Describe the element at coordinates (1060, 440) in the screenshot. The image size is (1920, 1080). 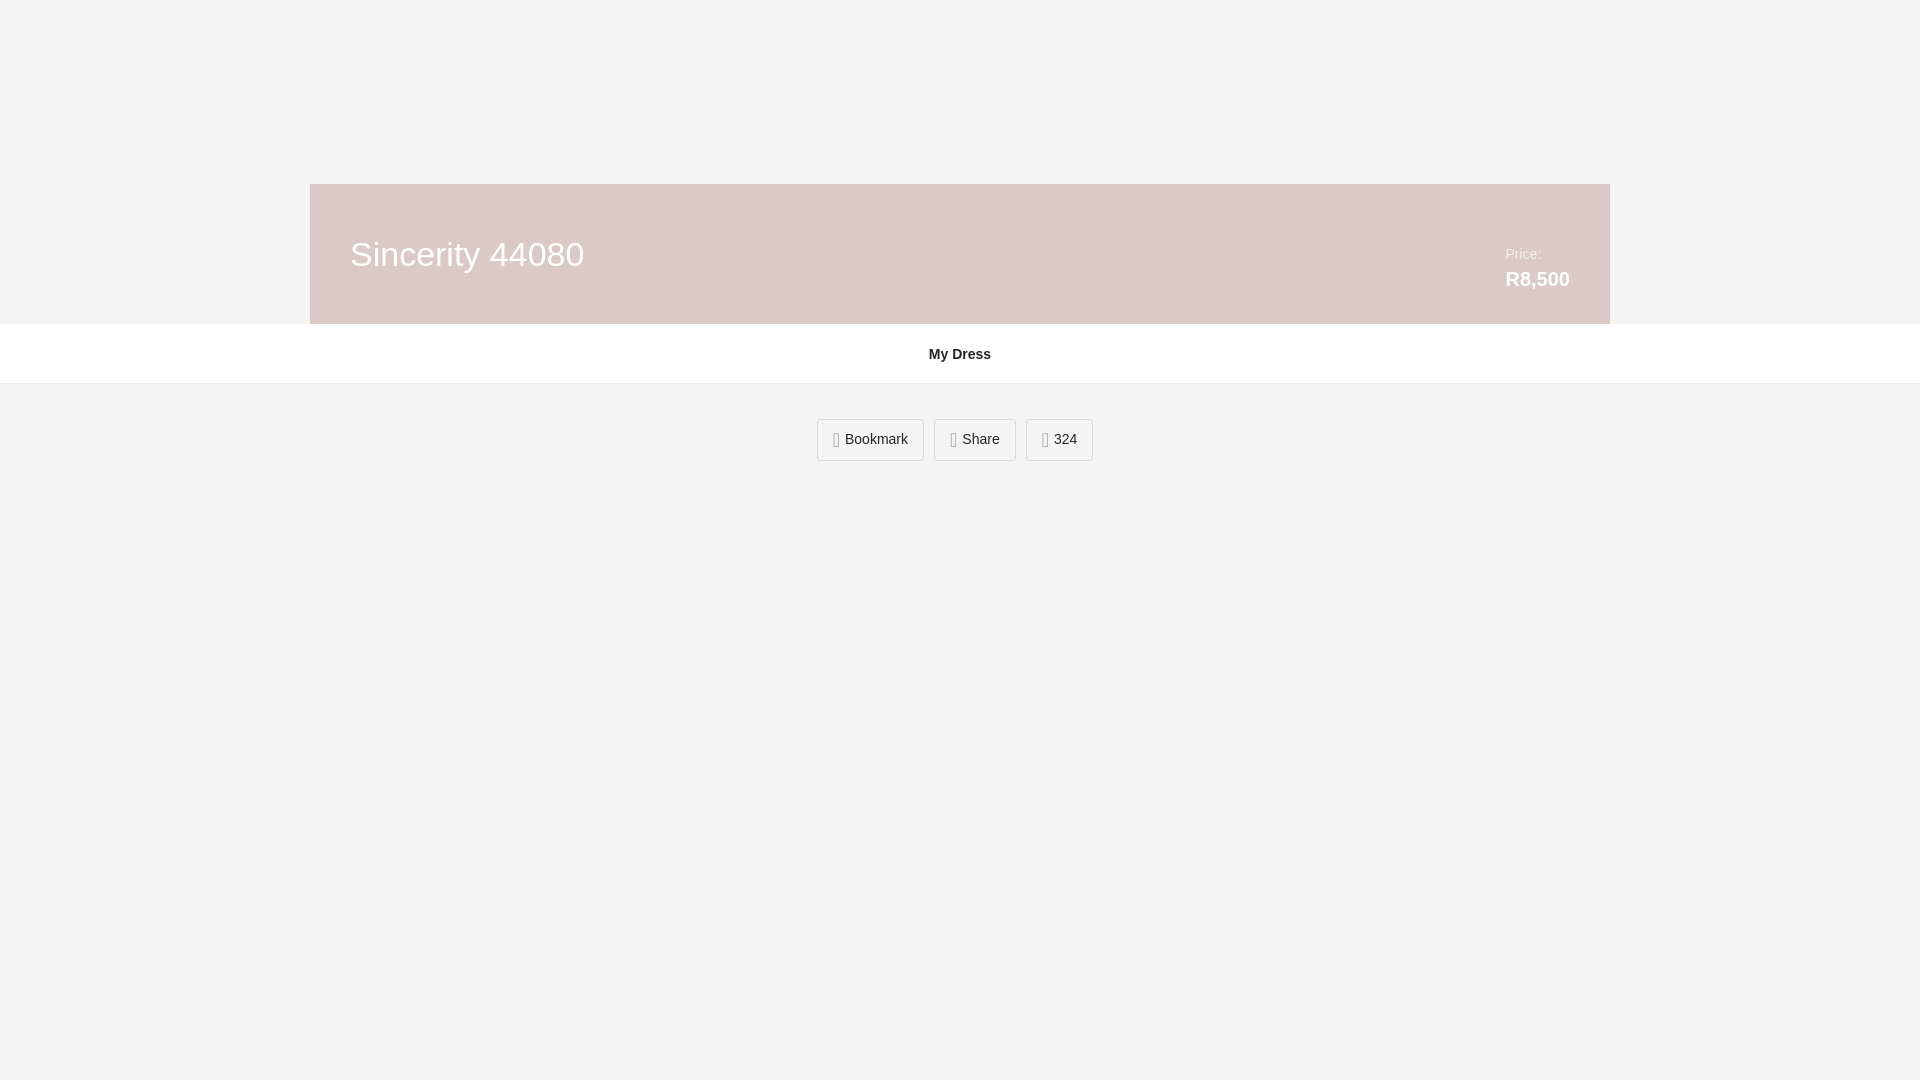
I see `324` at that location.